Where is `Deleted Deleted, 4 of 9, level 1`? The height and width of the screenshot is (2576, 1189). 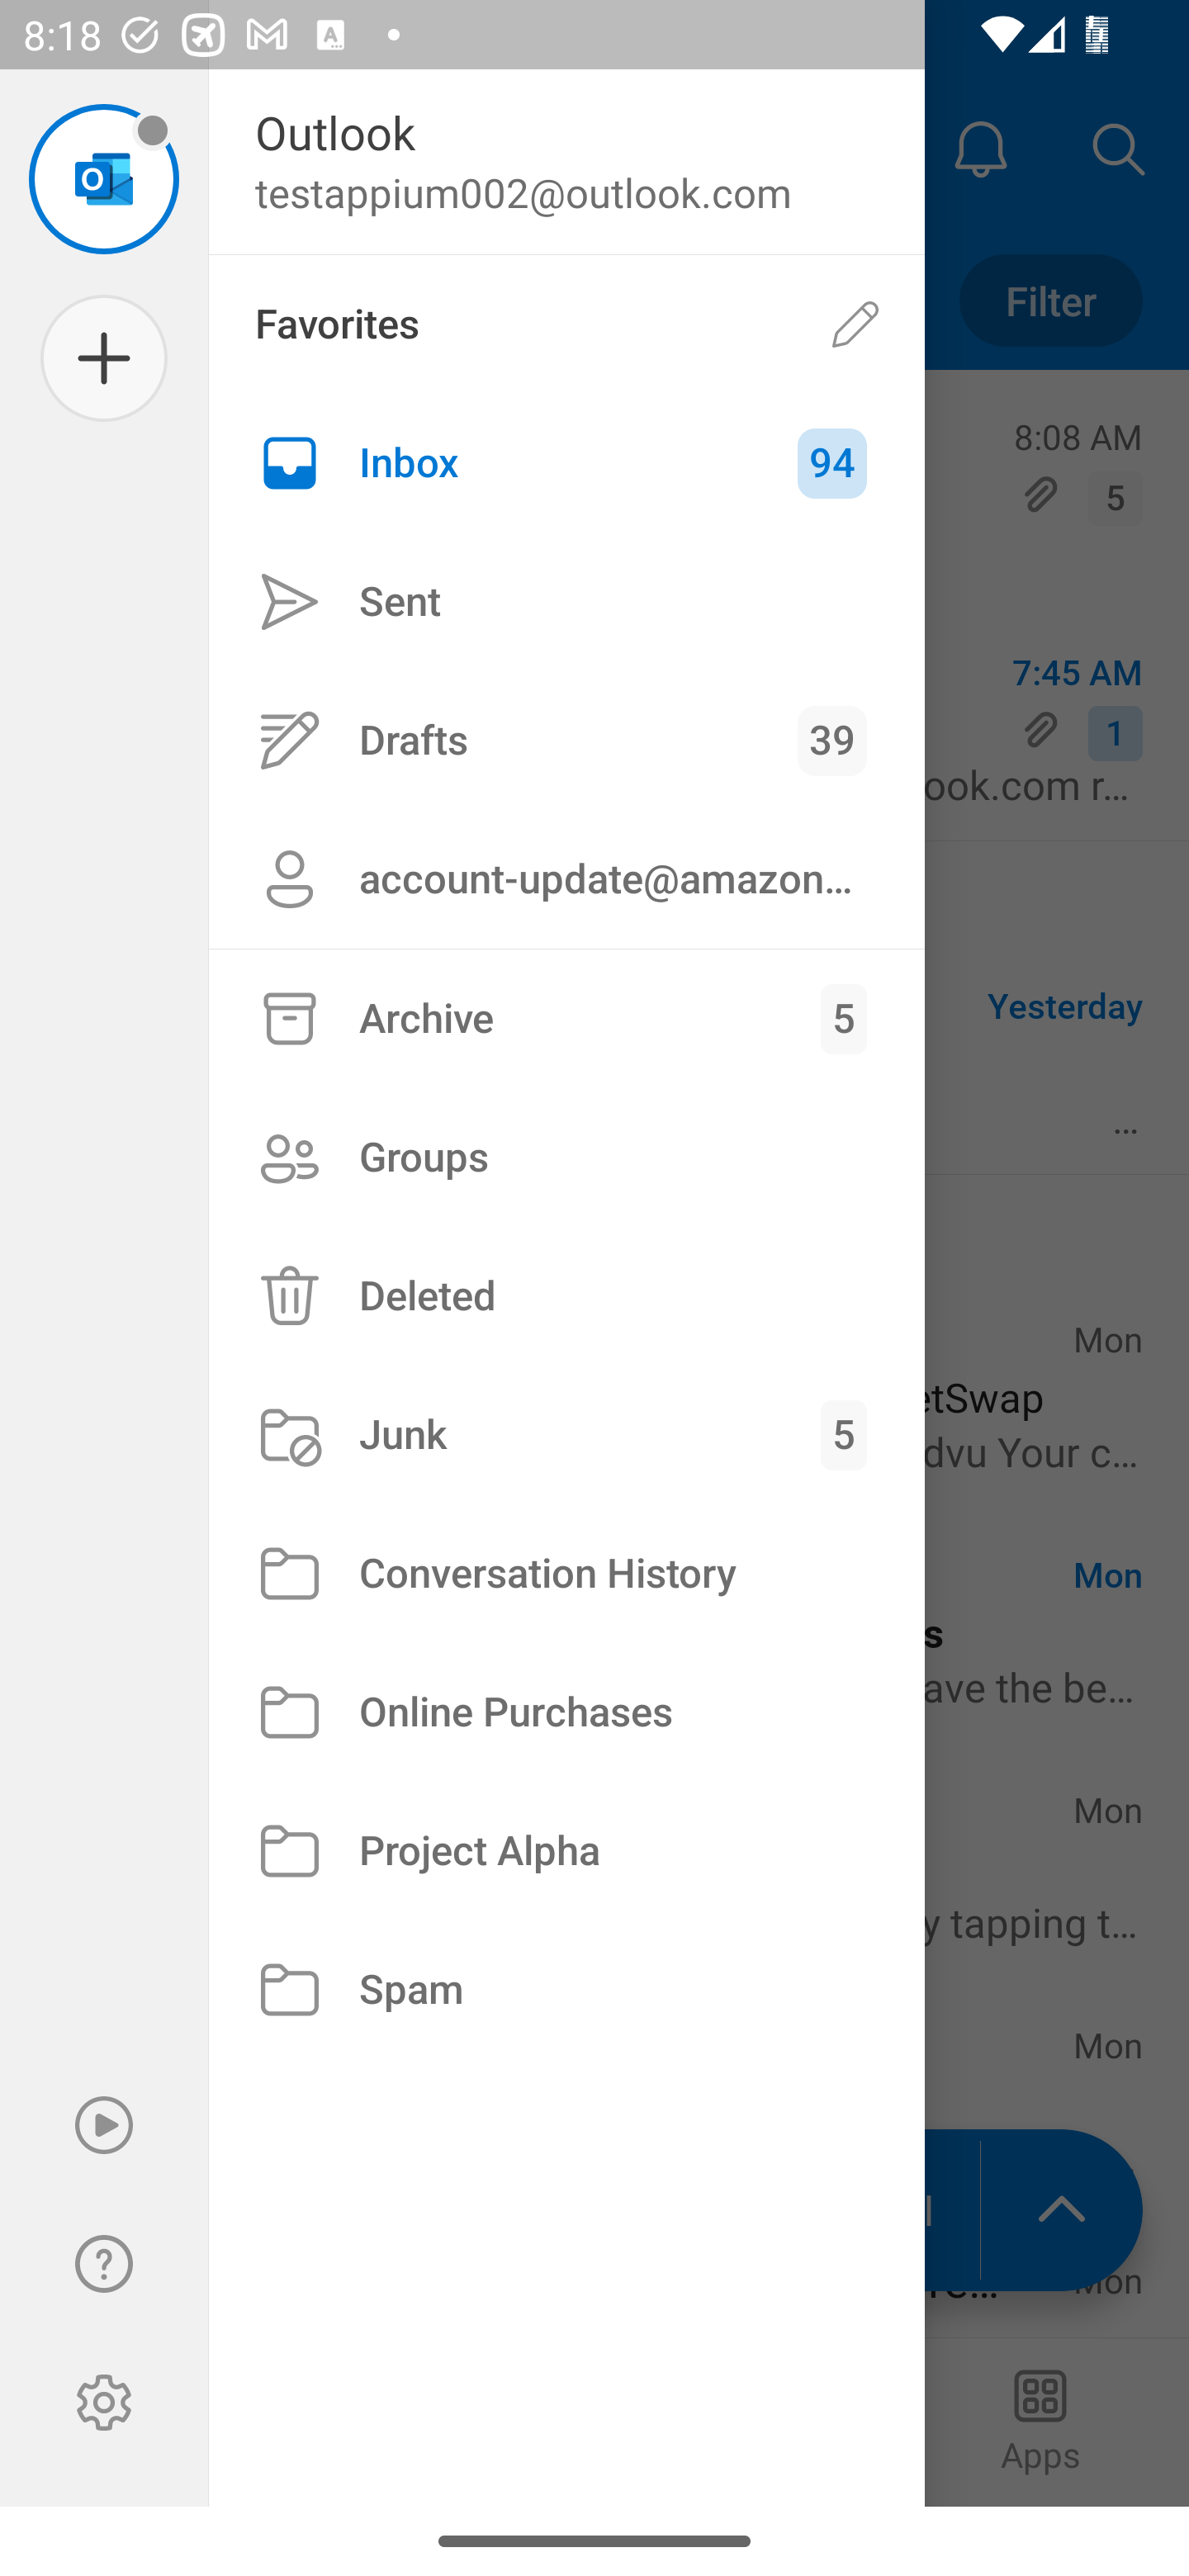 Deleted Deleted, 4 of 9, level 1 is located at coordinates (566, 1295).